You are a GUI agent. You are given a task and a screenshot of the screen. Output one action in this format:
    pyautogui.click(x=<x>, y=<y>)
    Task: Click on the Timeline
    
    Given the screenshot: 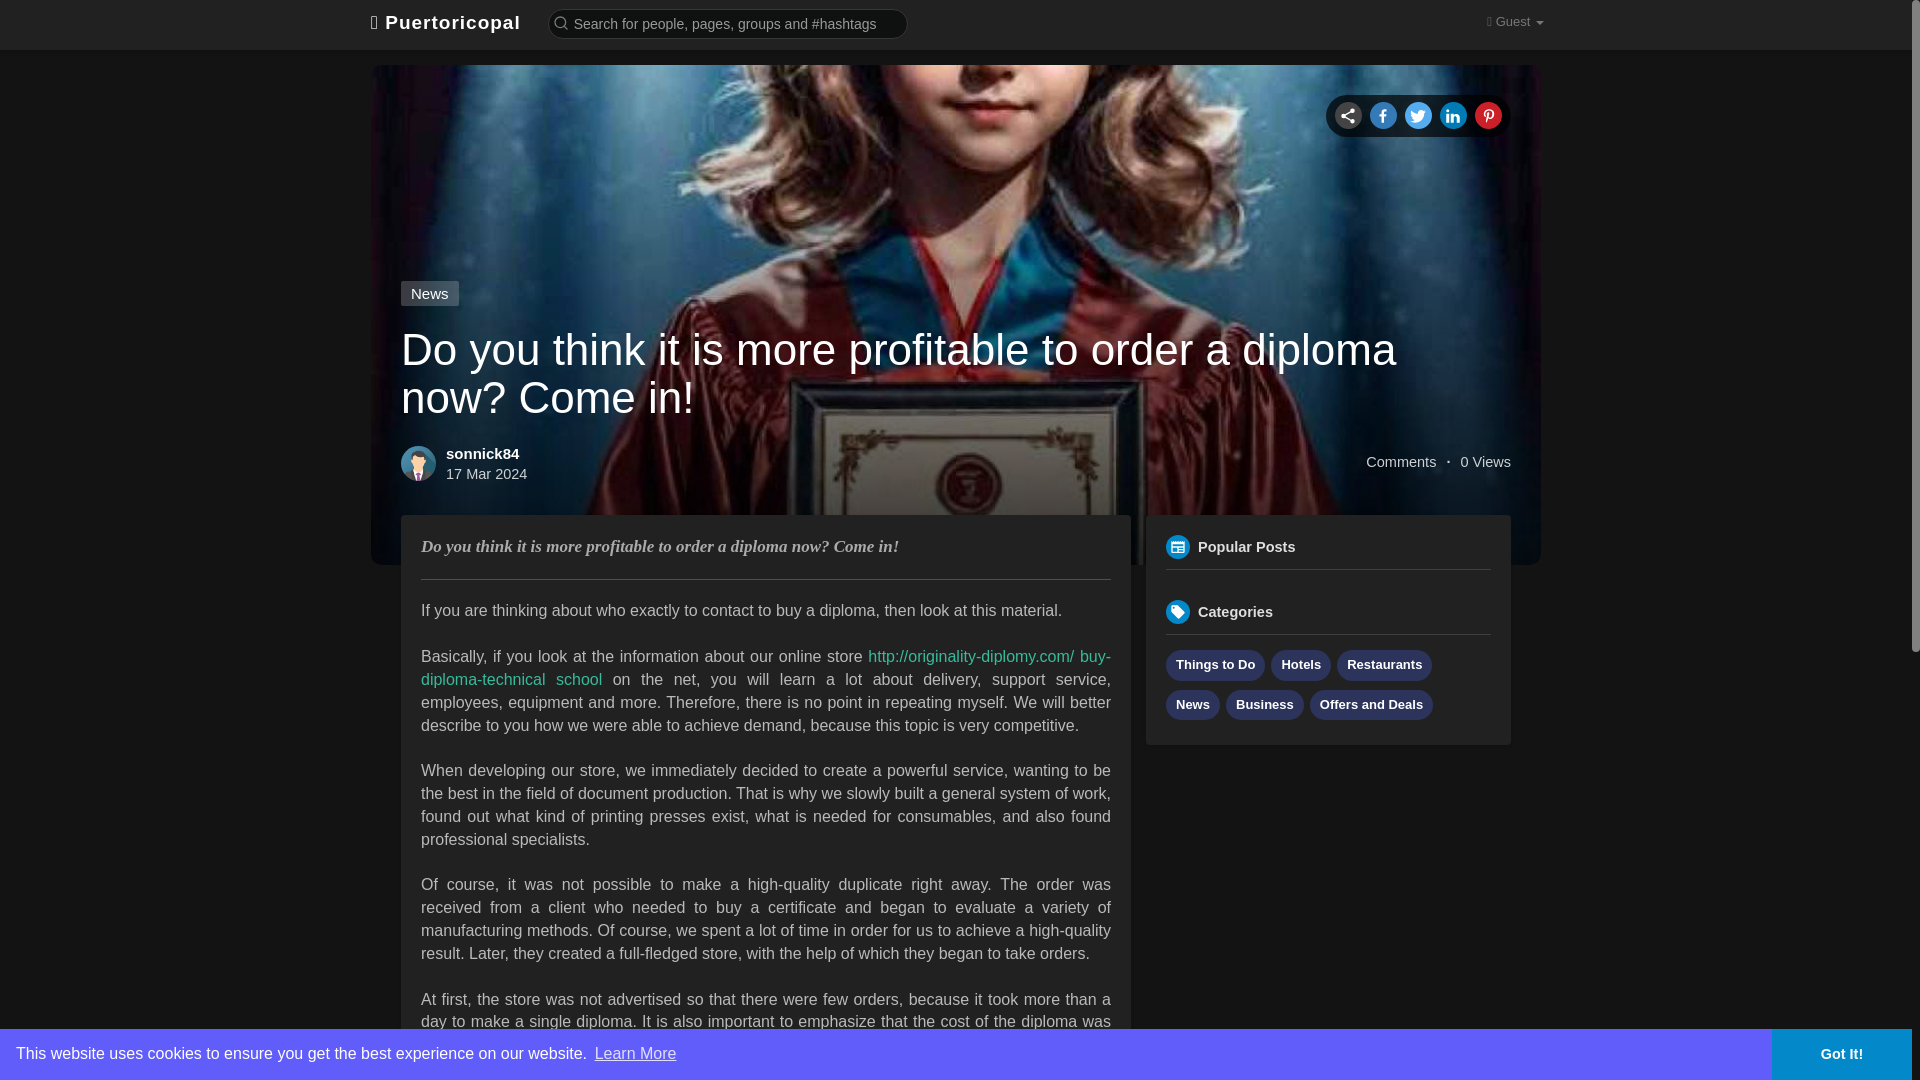 What is the action you would take?
    pyautogui.click(x=1348, y=114)
    